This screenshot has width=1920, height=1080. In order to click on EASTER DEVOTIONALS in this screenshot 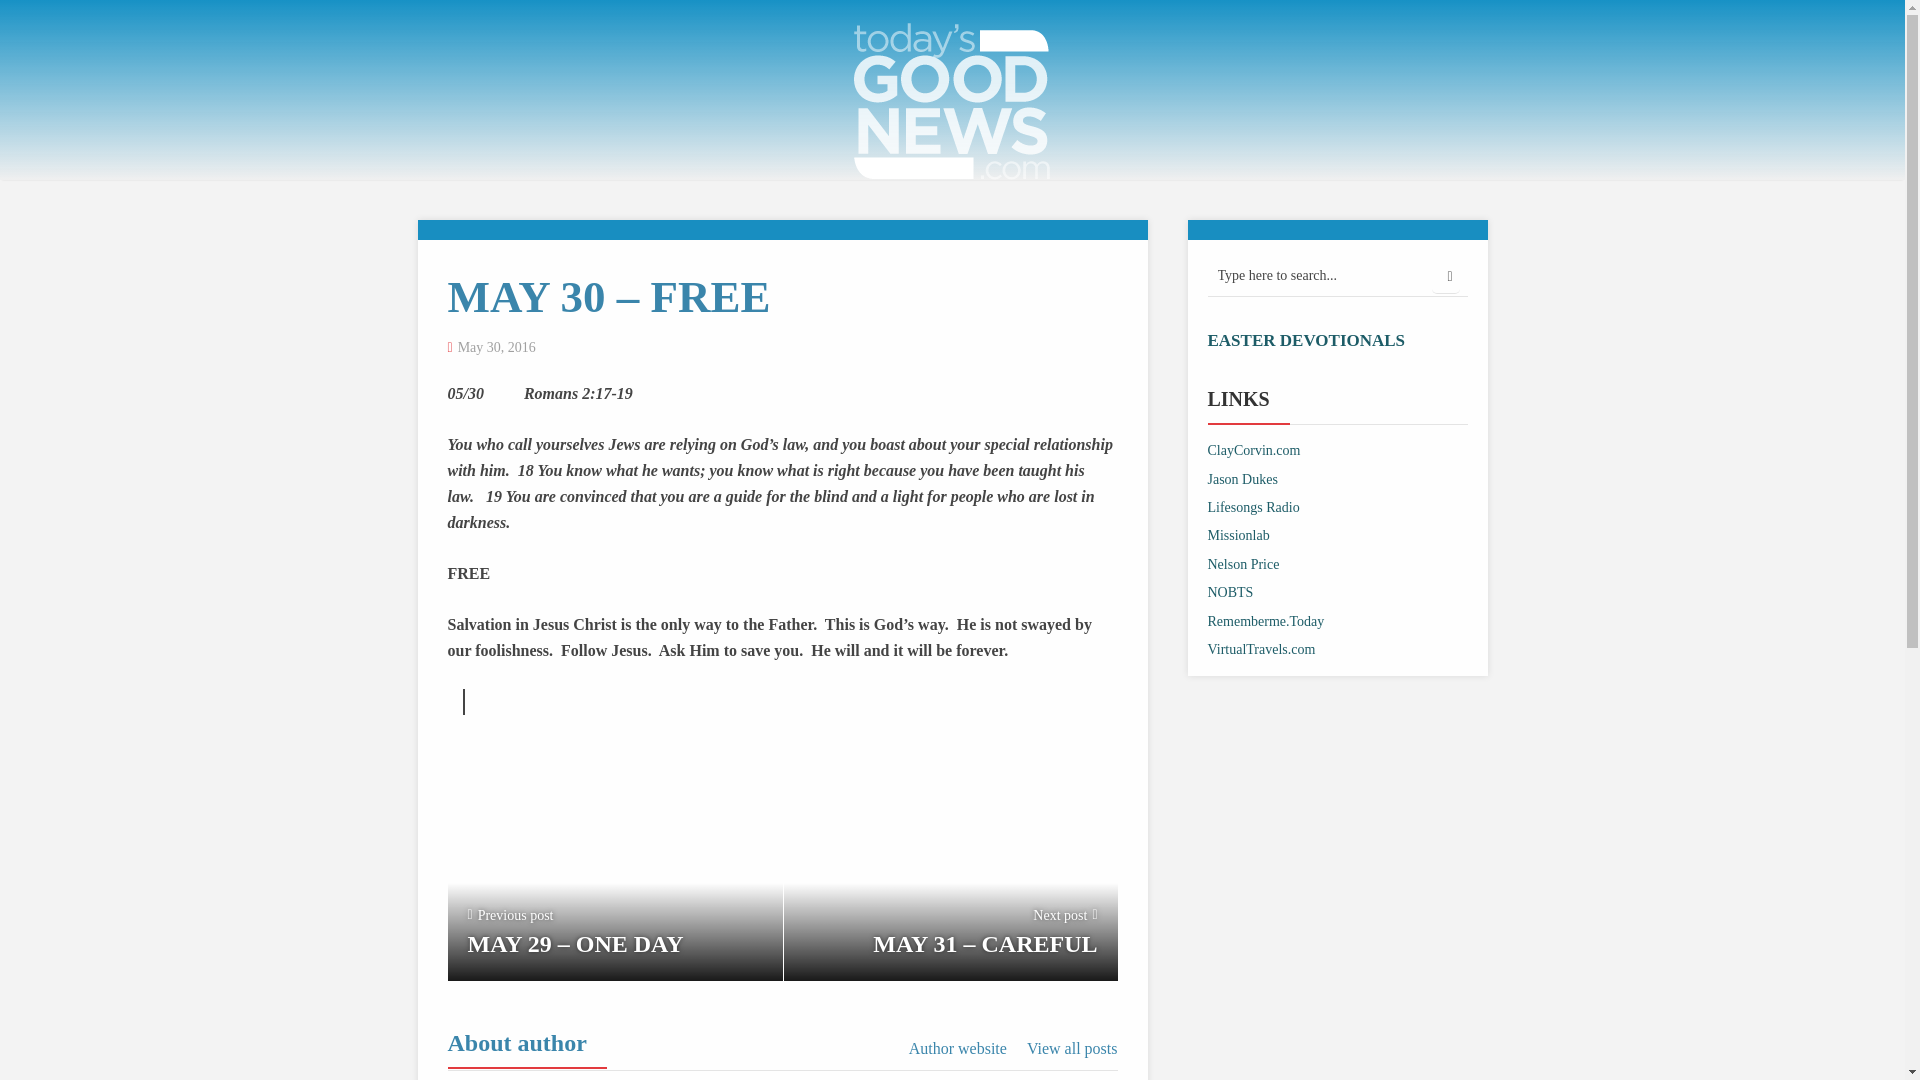, I will do `click(1306, 340)`.